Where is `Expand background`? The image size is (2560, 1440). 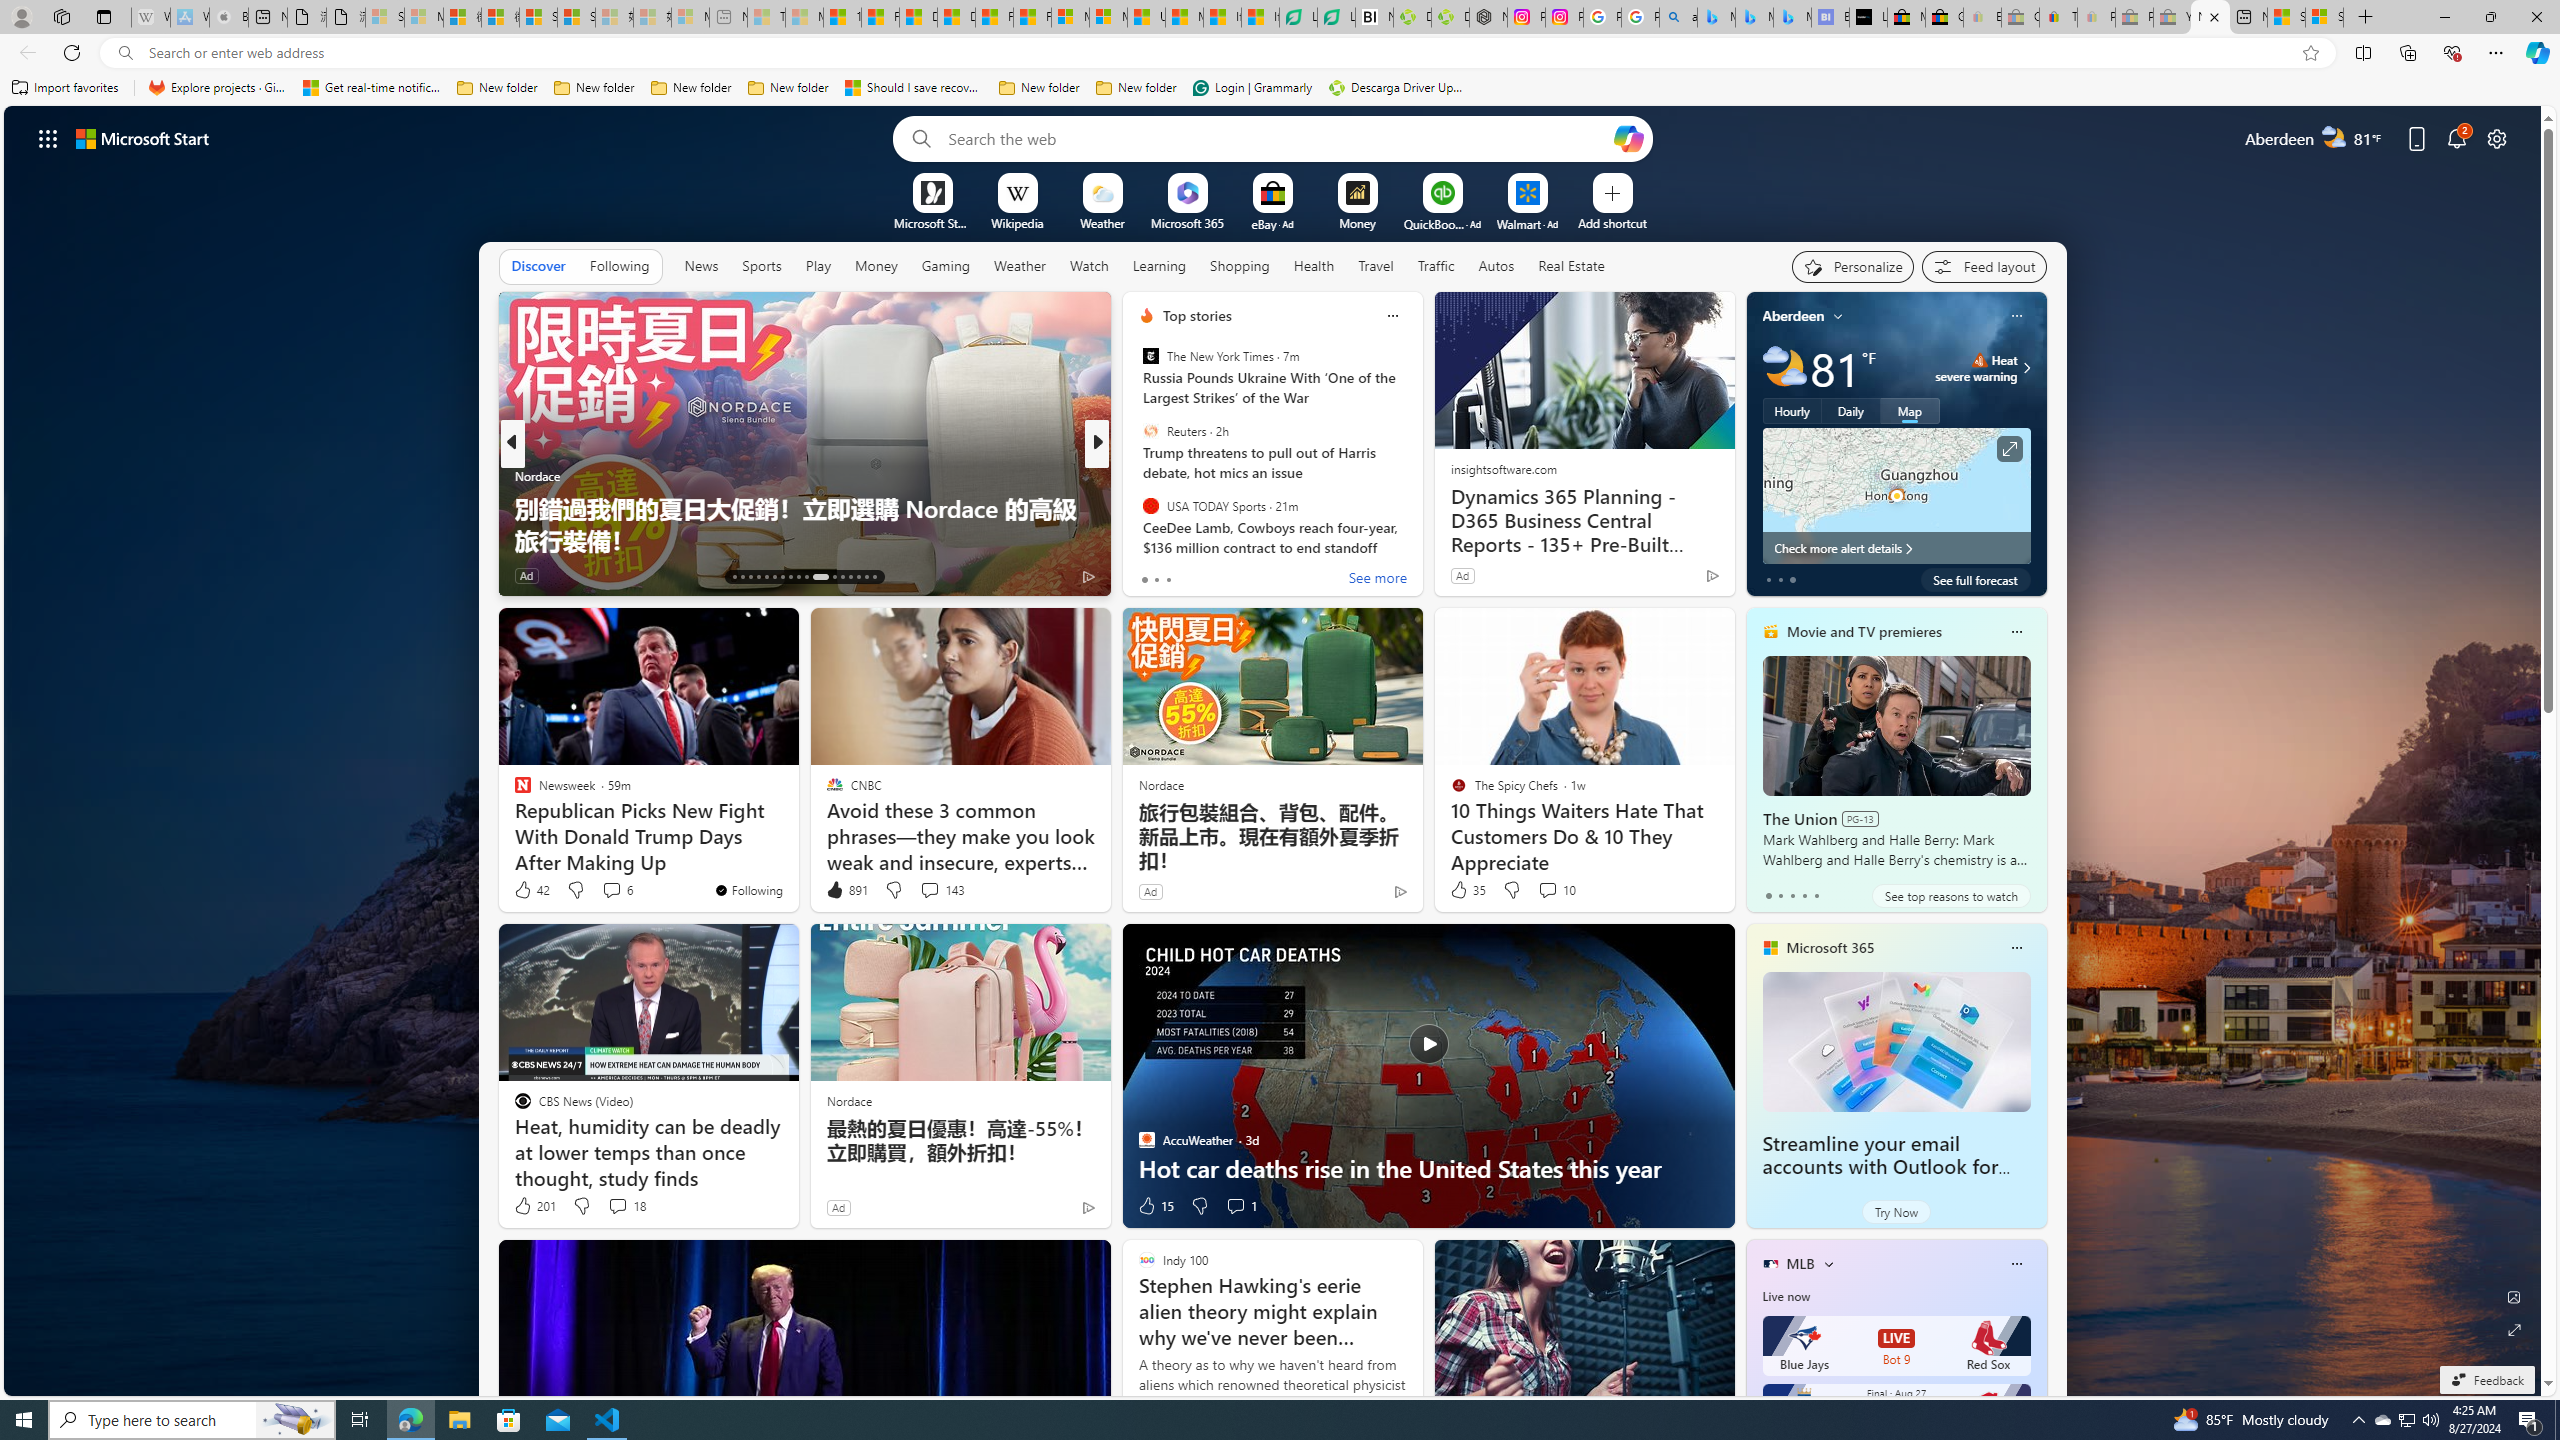 Expand background is located at coordinates (2515, 1330).